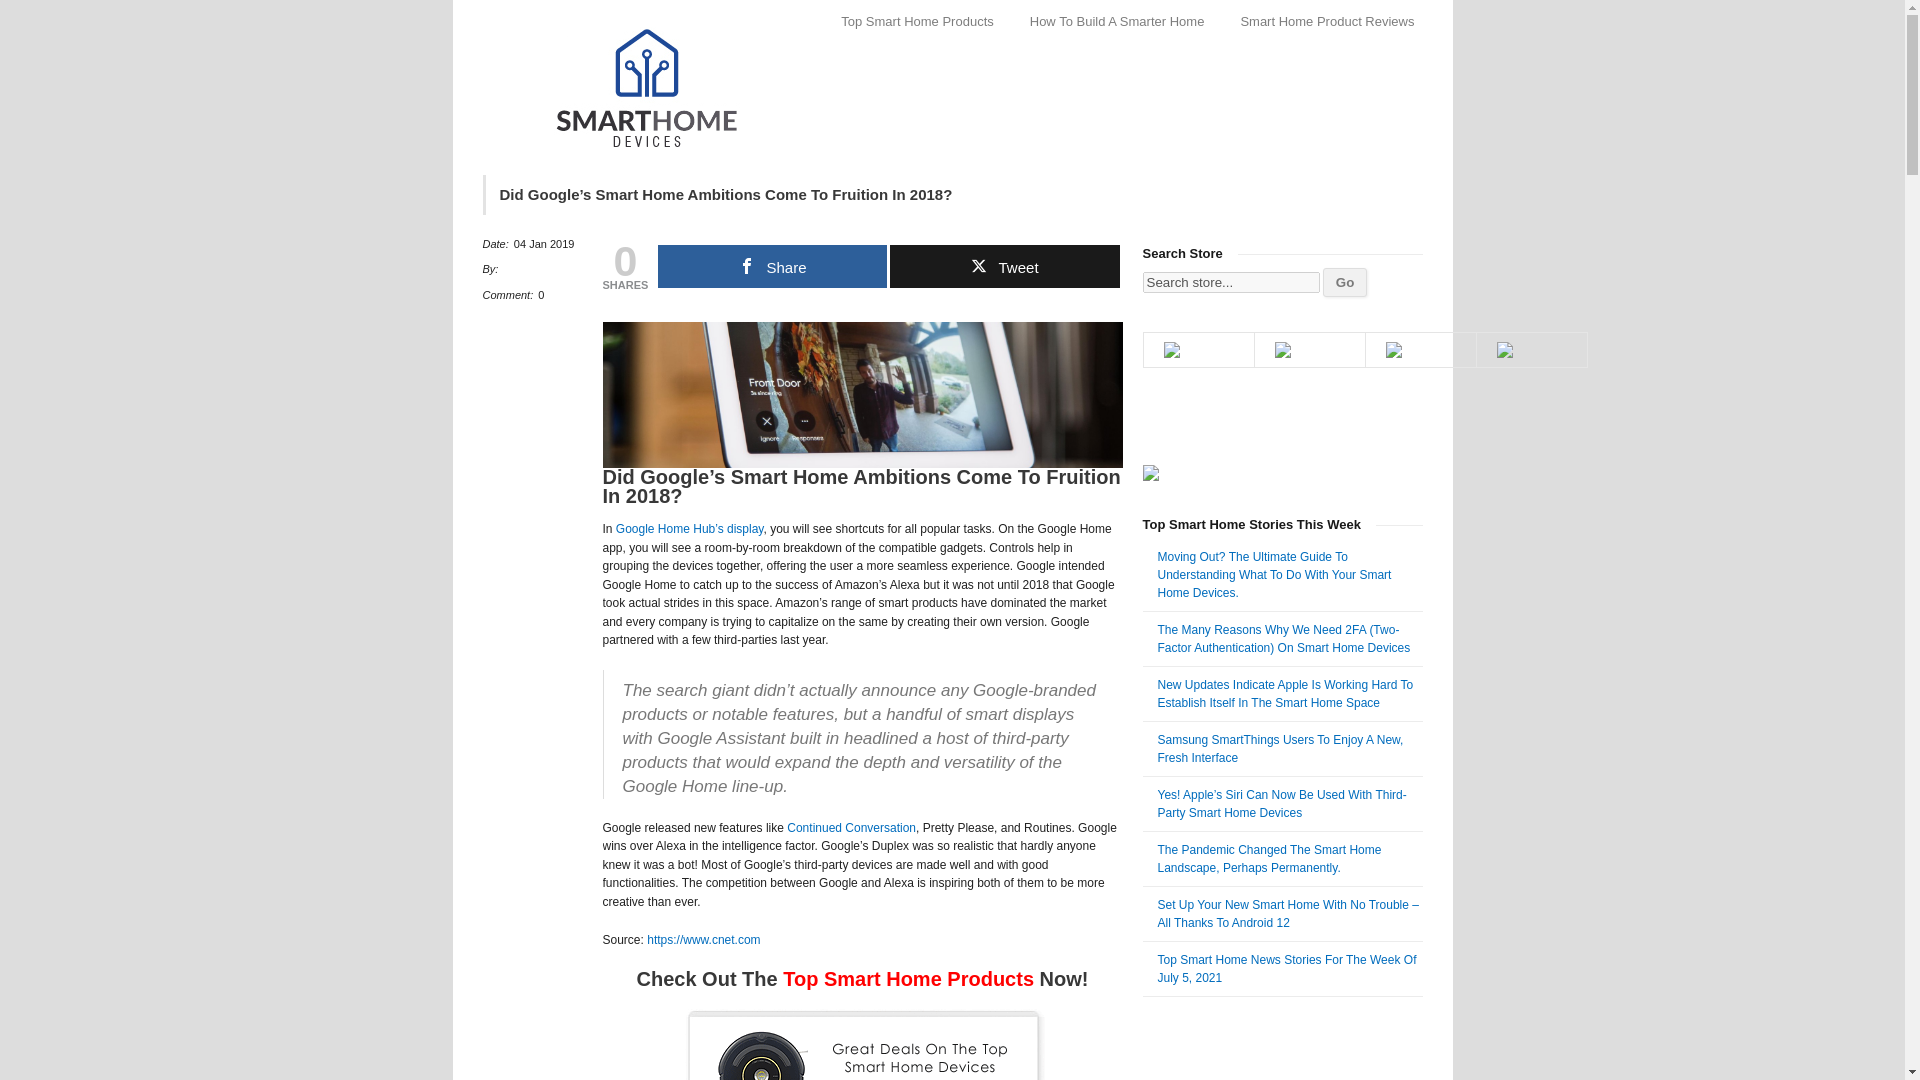 This screenshot has height=1080, width=1920. I want to click on Go, so click(1344, 282).